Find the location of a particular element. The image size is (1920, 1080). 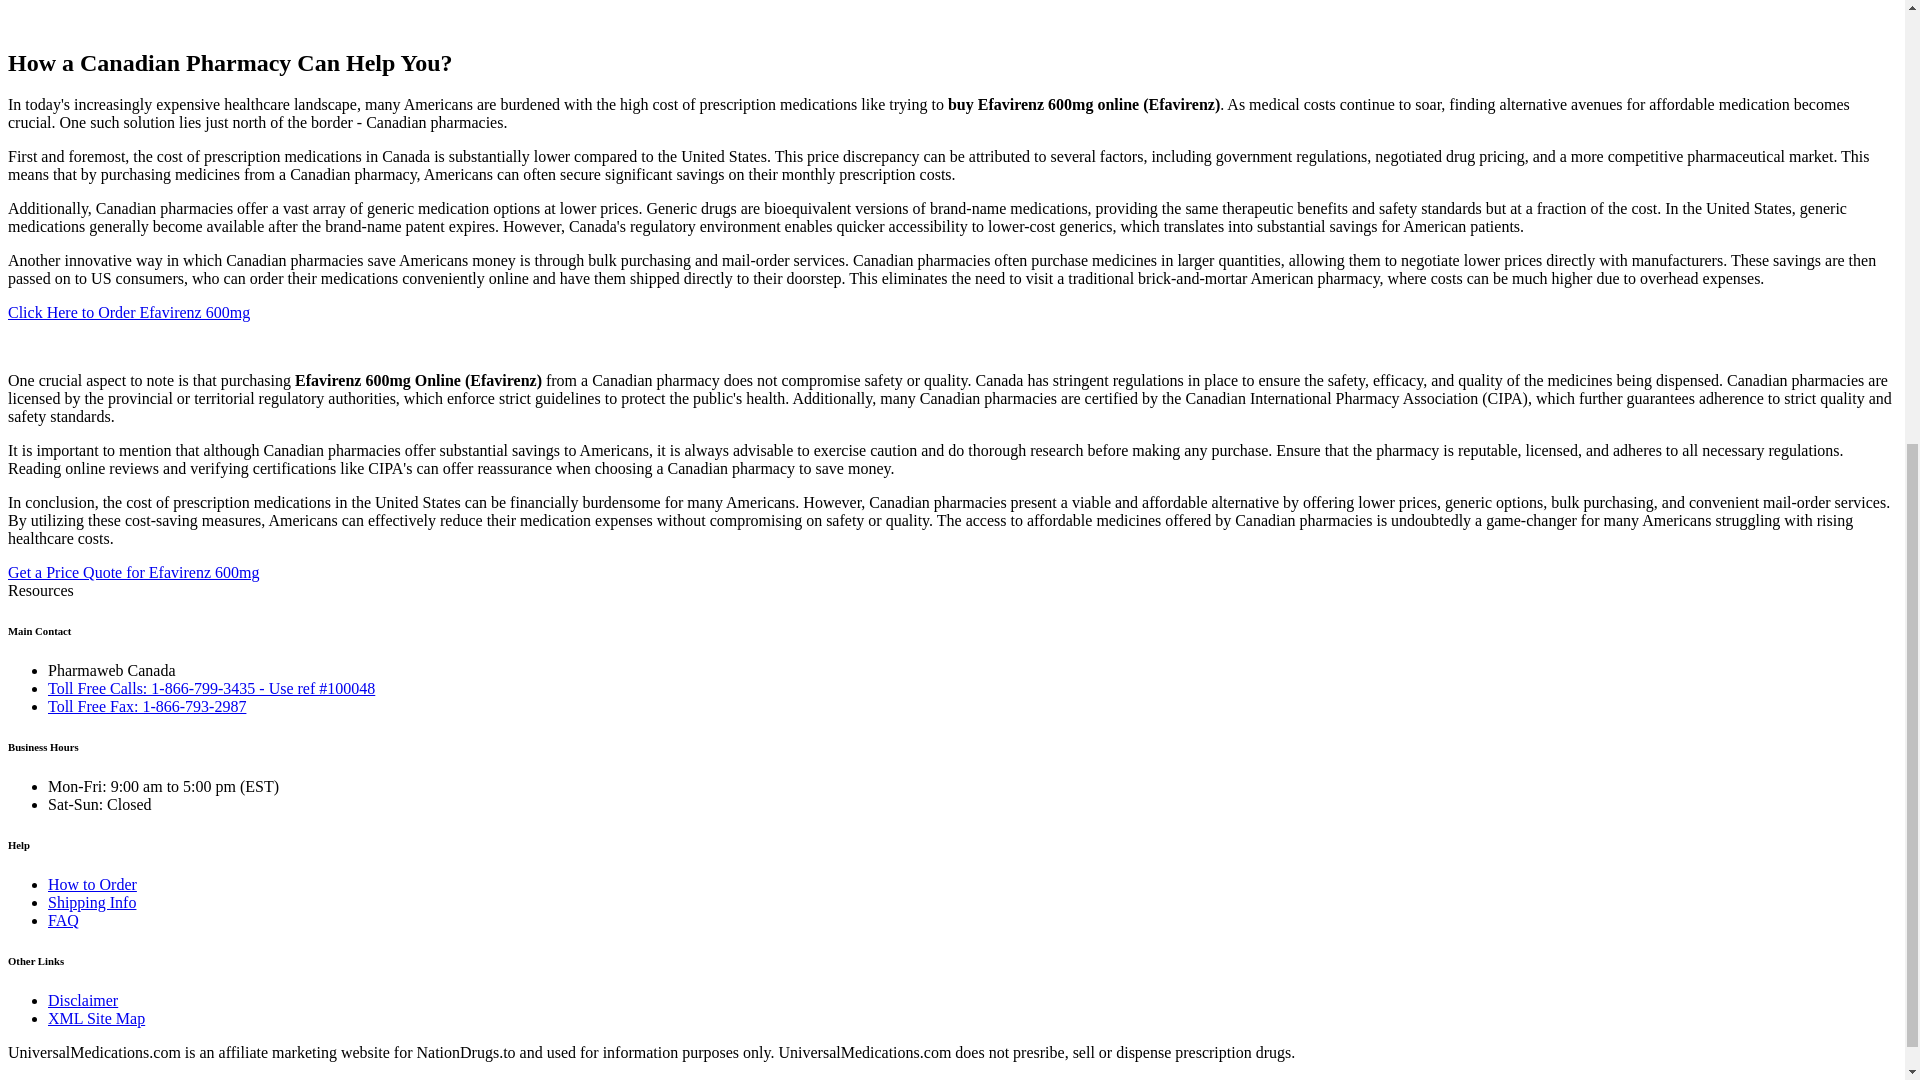

Click Here to Order Efavirenz 600mg is located at coordinates (128, 312).